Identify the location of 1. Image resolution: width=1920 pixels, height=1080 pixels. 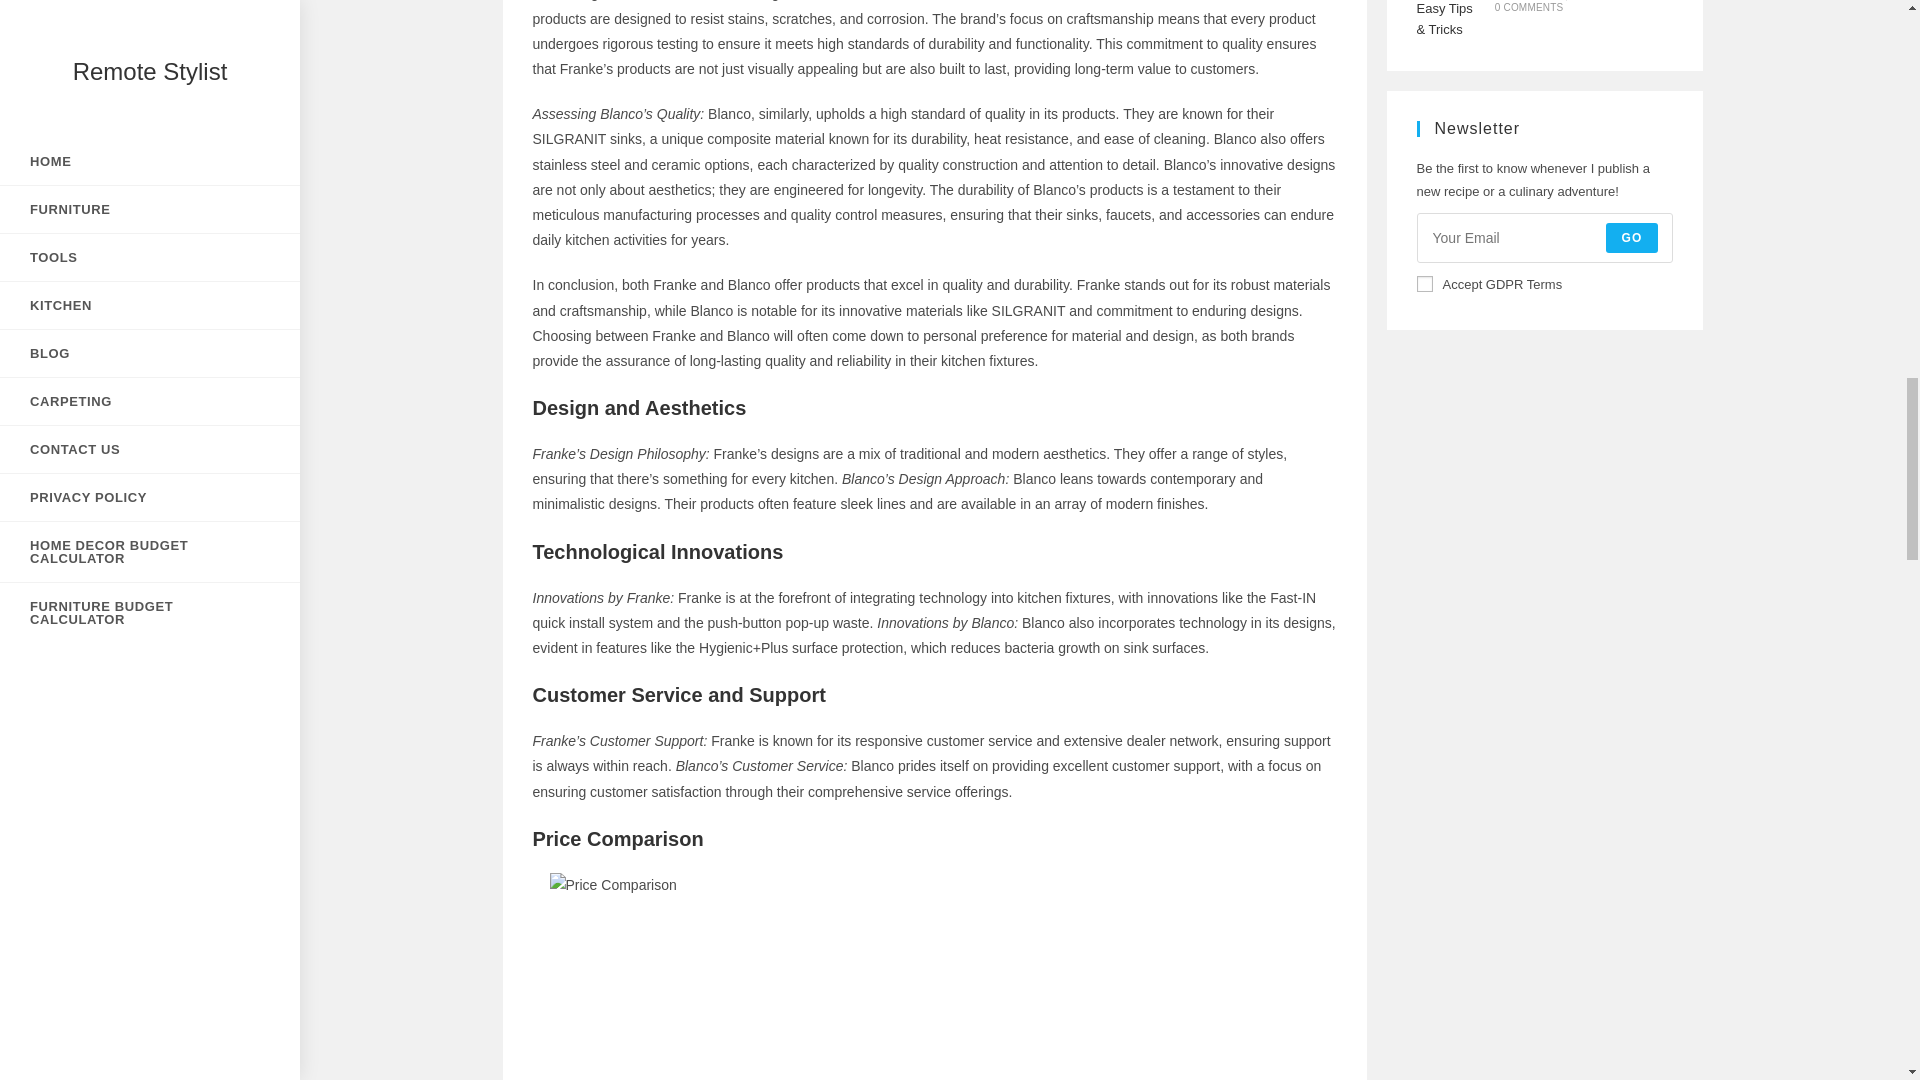
(1424, 284).